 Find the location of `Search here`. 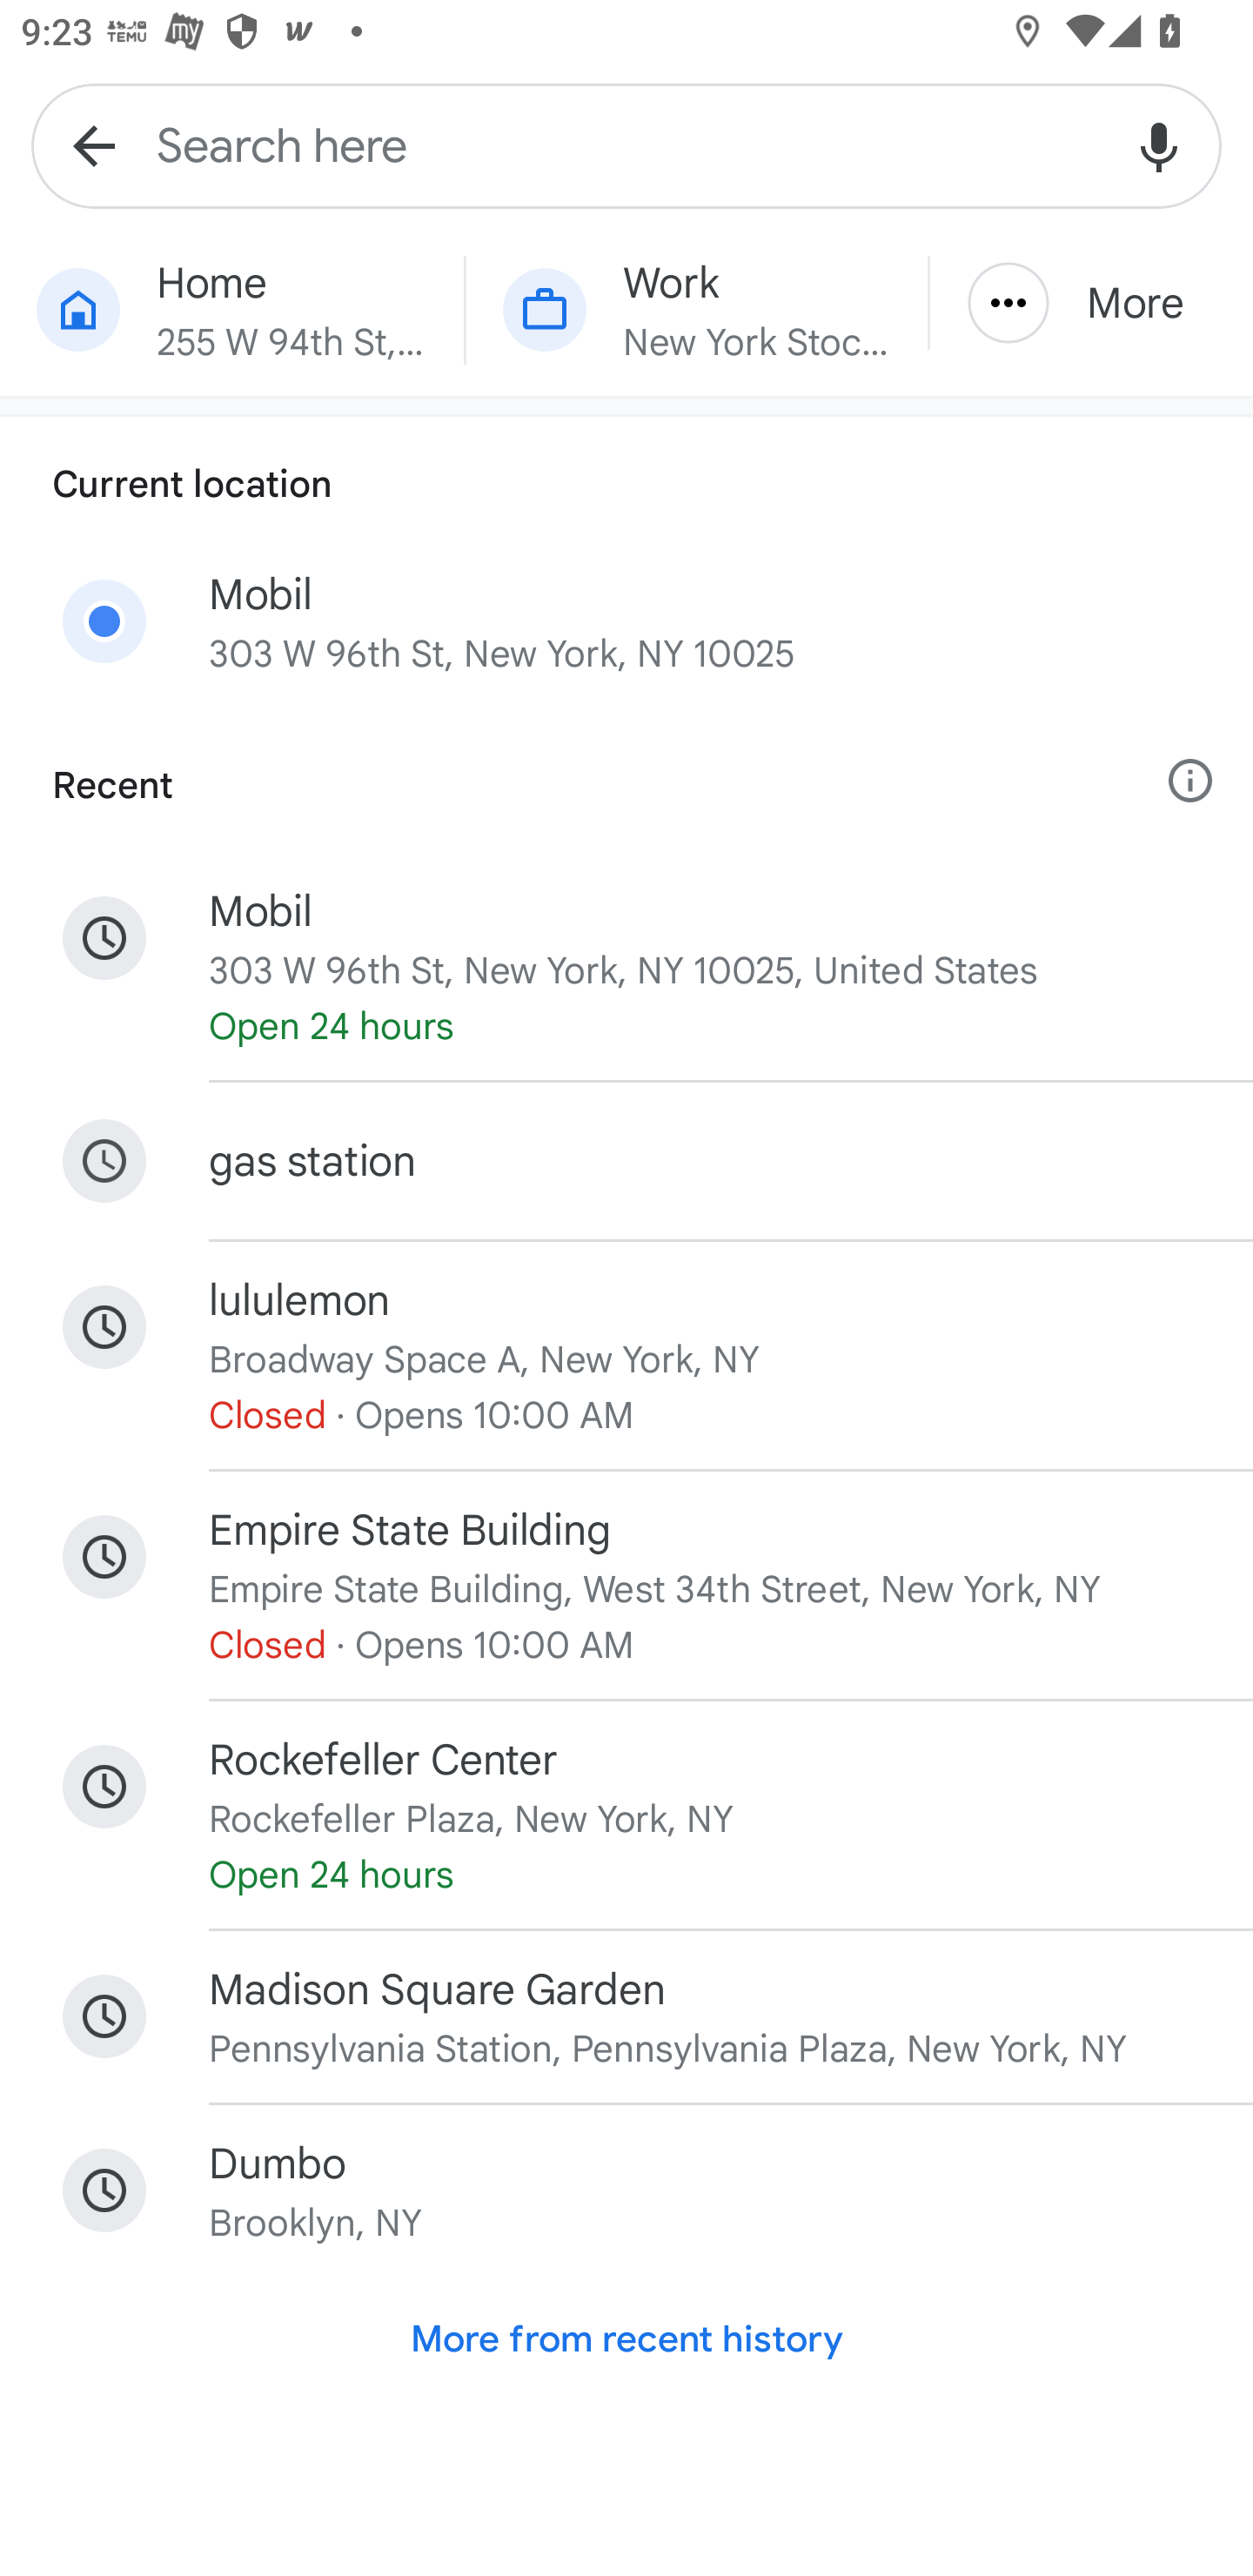

Search here is located at coordinates (626, 144).